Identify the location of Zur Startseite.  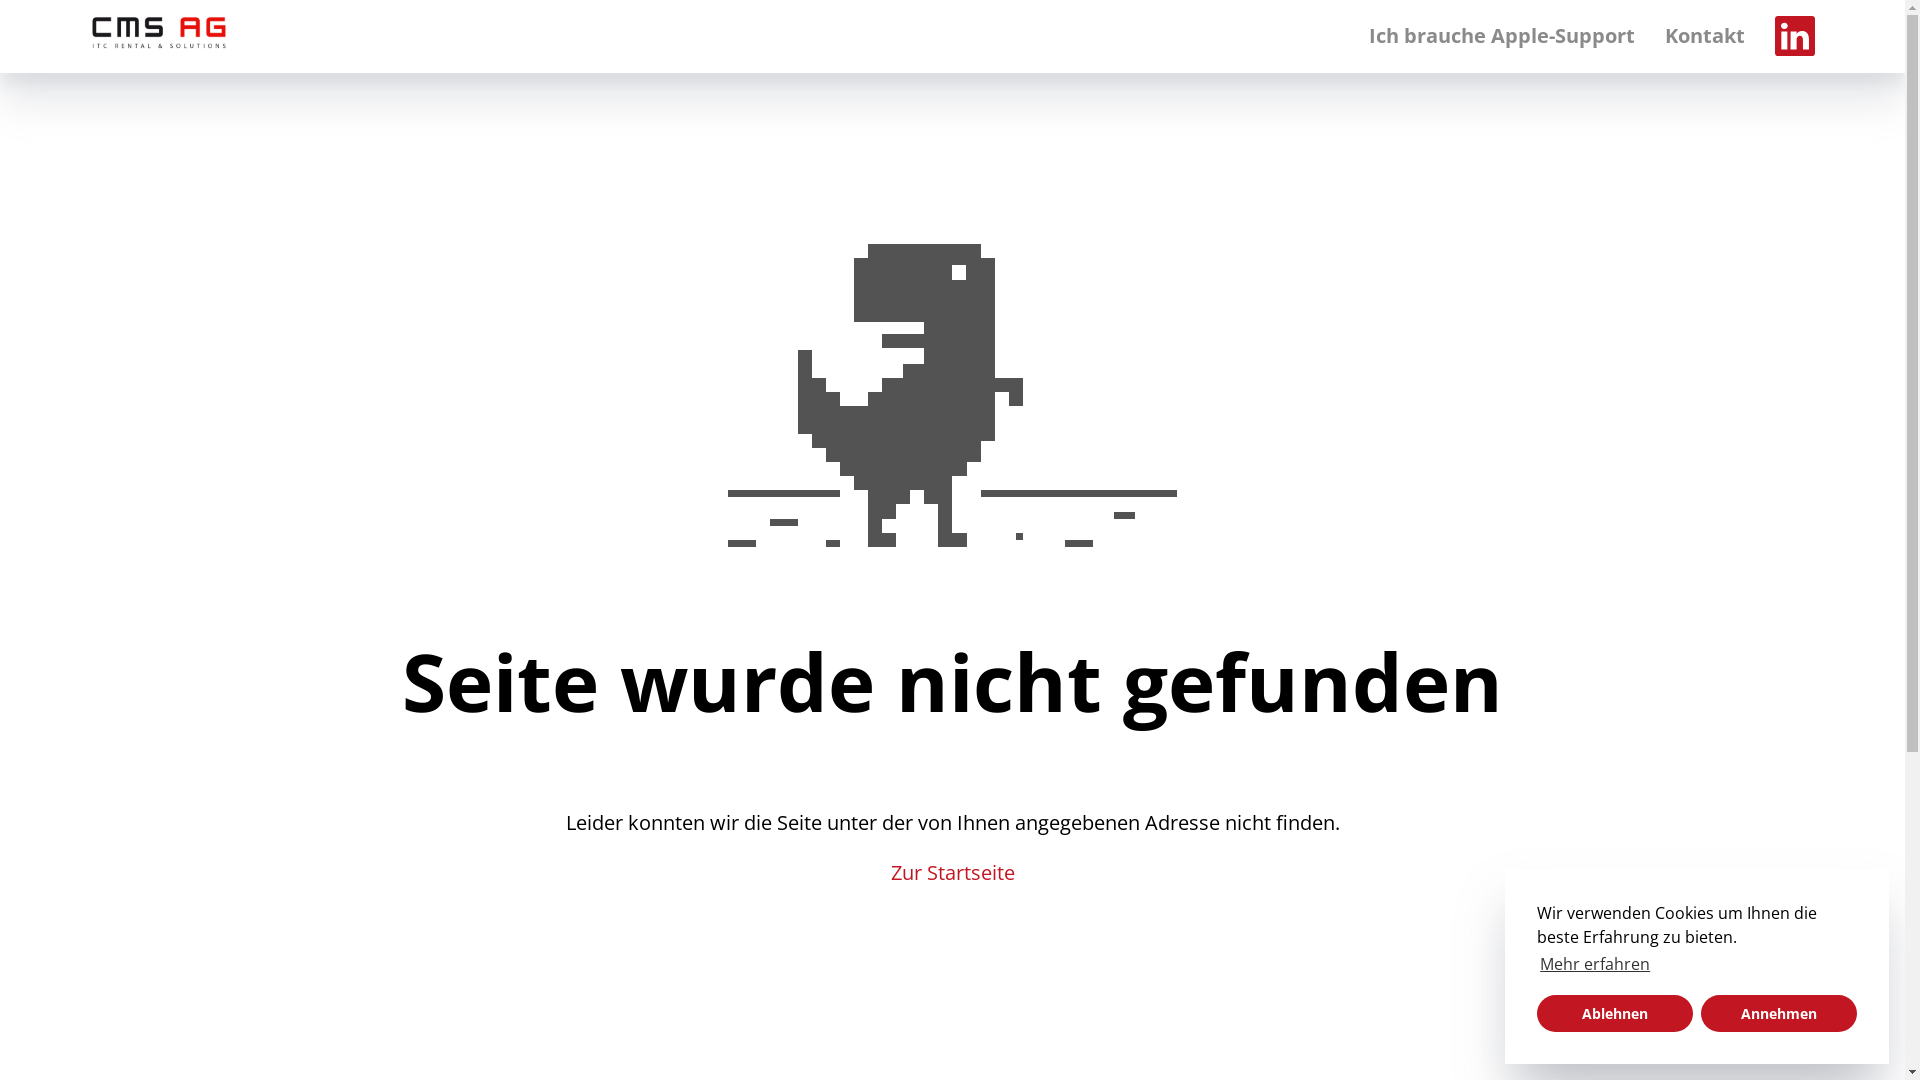
(952, 872).